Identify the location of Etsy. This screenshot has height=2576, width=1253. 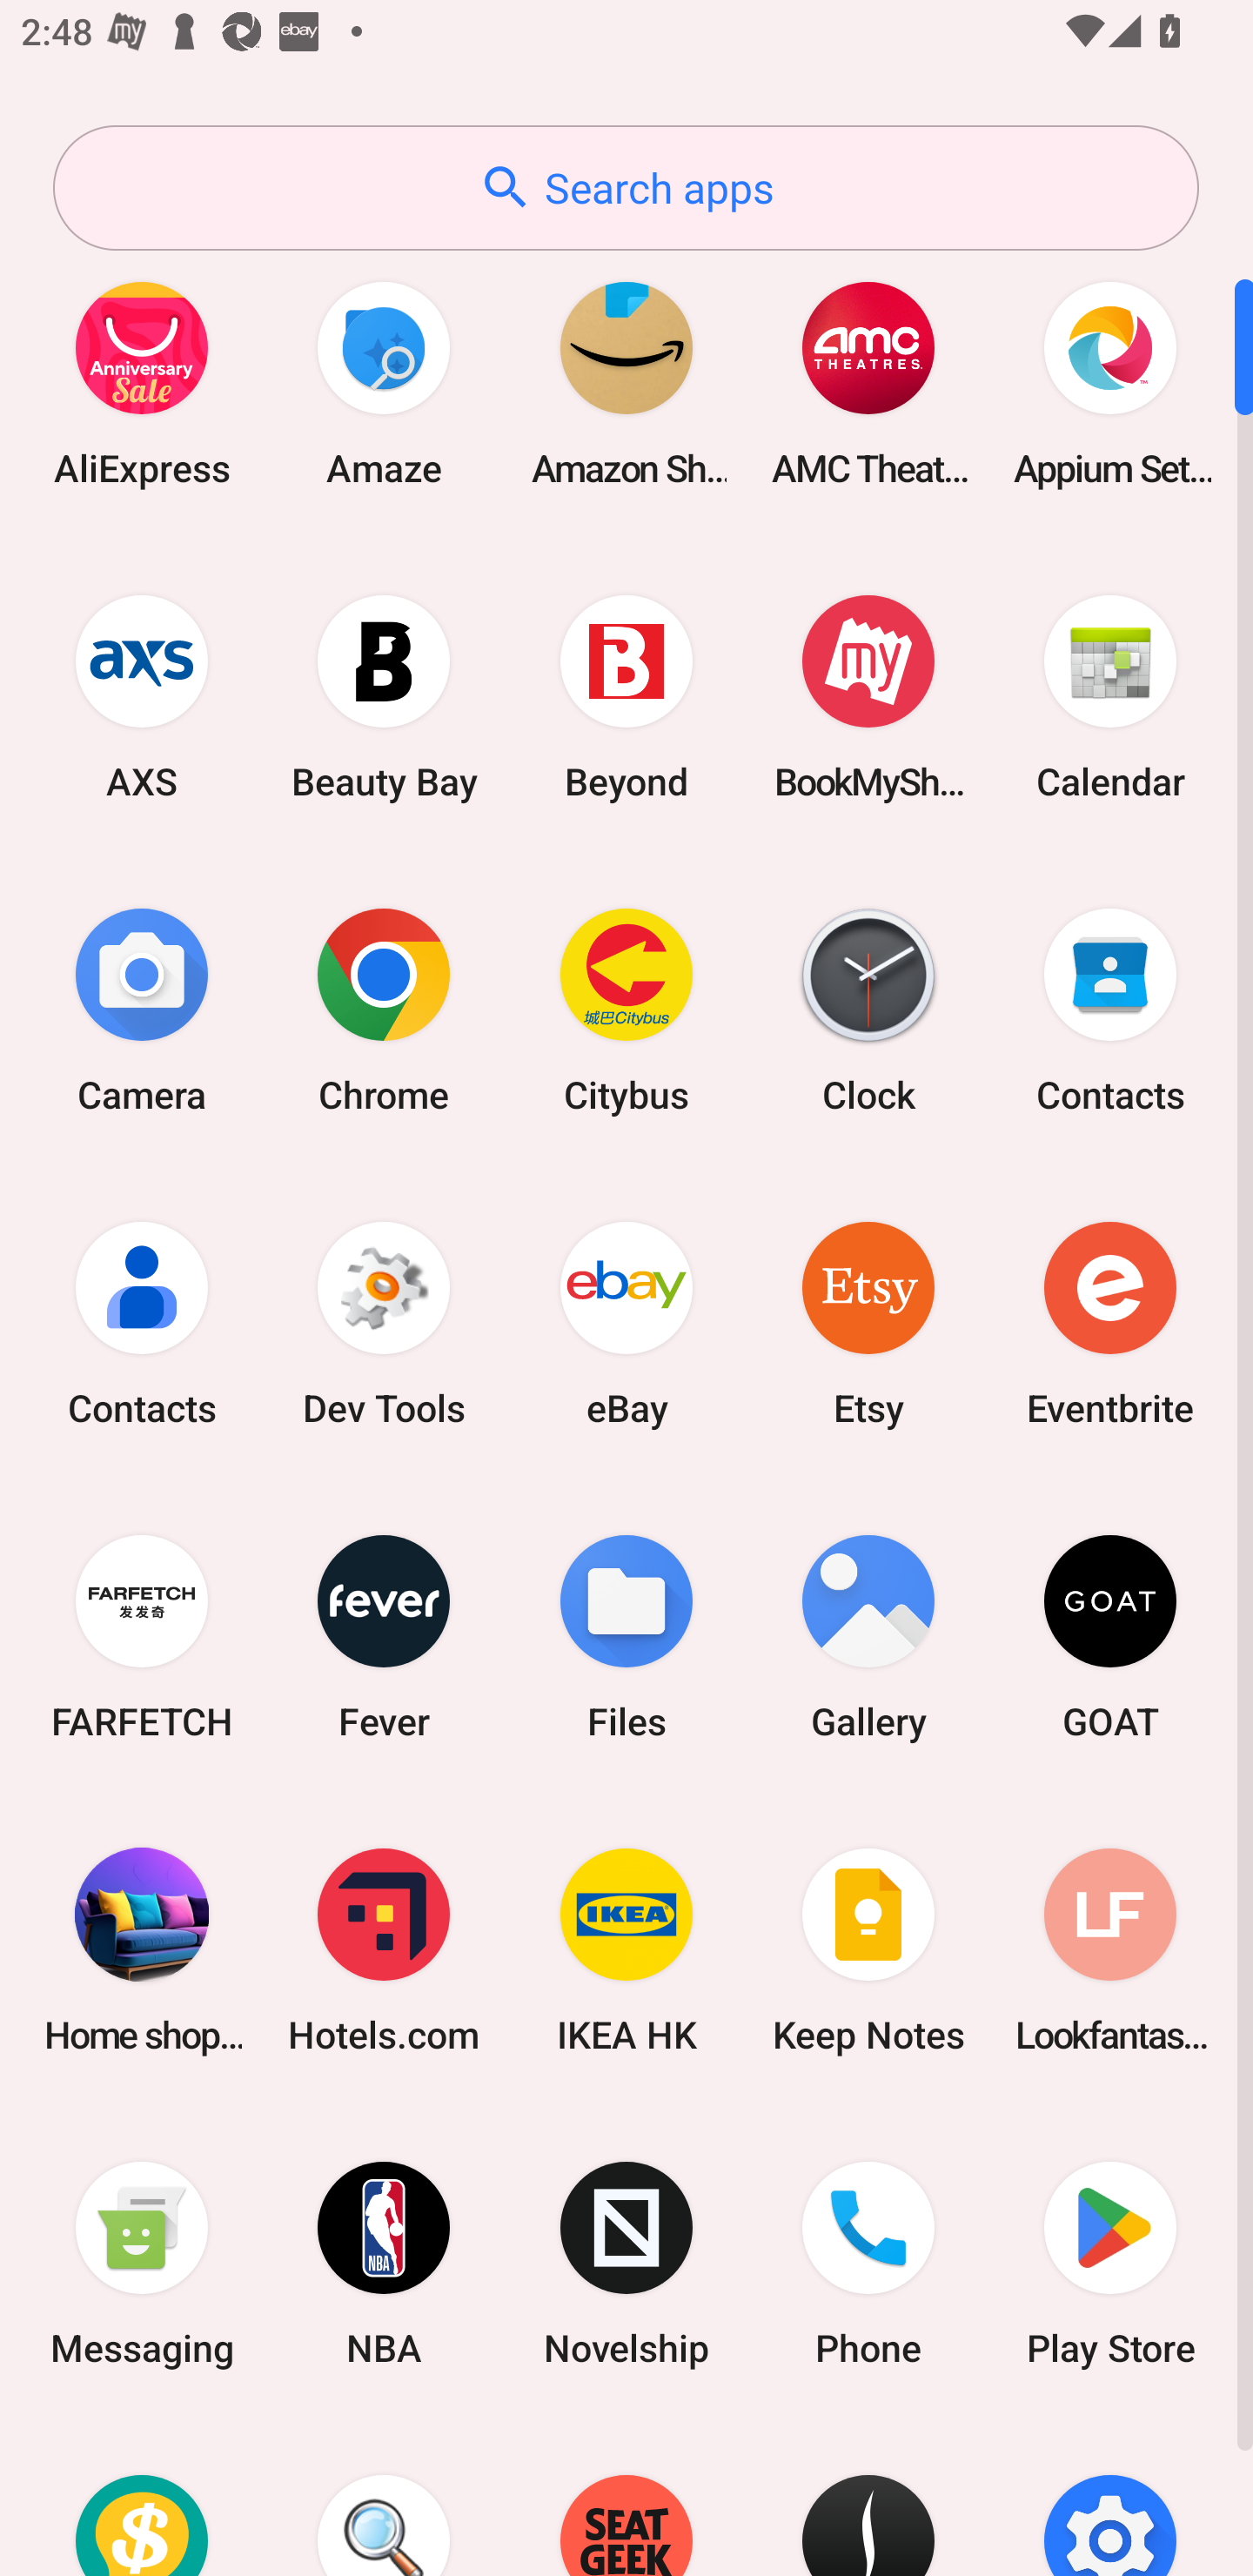
(868, 1323).